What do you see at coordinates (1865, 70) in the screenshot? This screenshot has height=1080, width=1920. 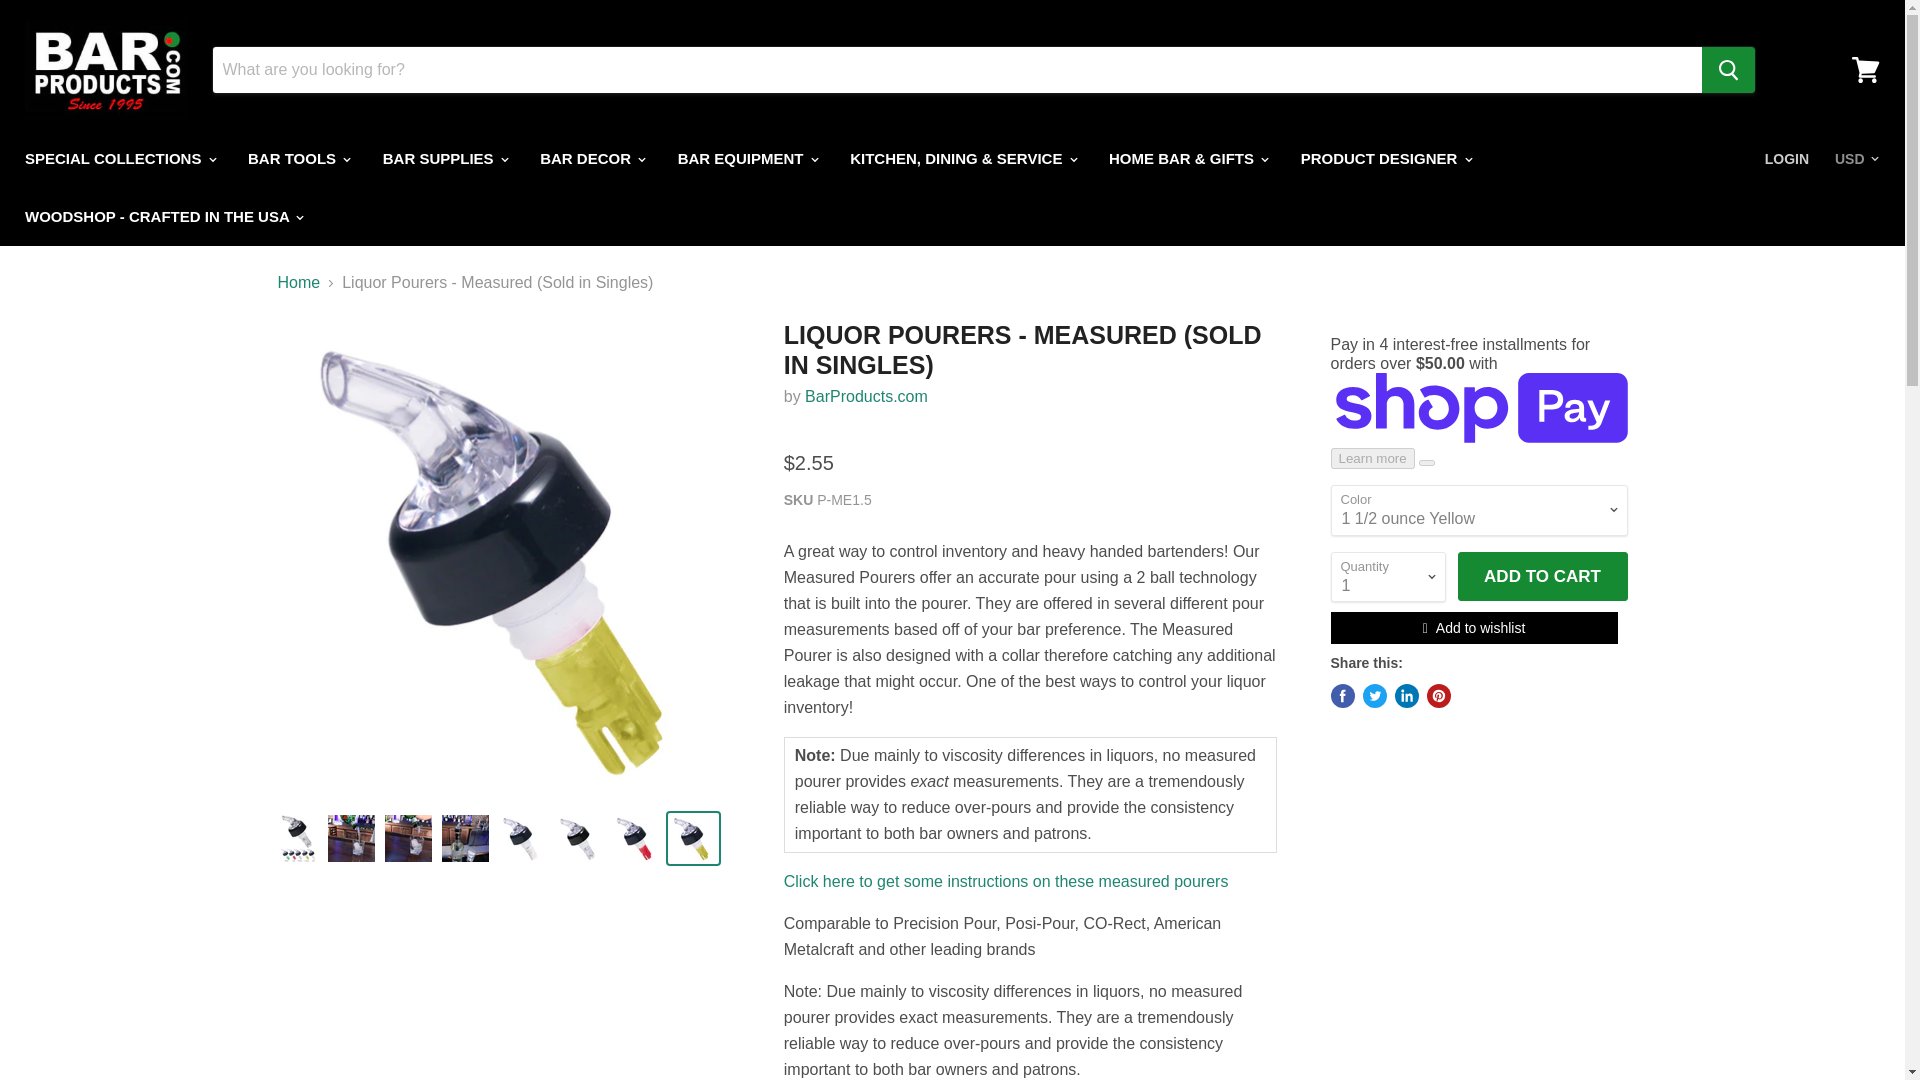 I see `View cart` at bounding box center [1865, 70].